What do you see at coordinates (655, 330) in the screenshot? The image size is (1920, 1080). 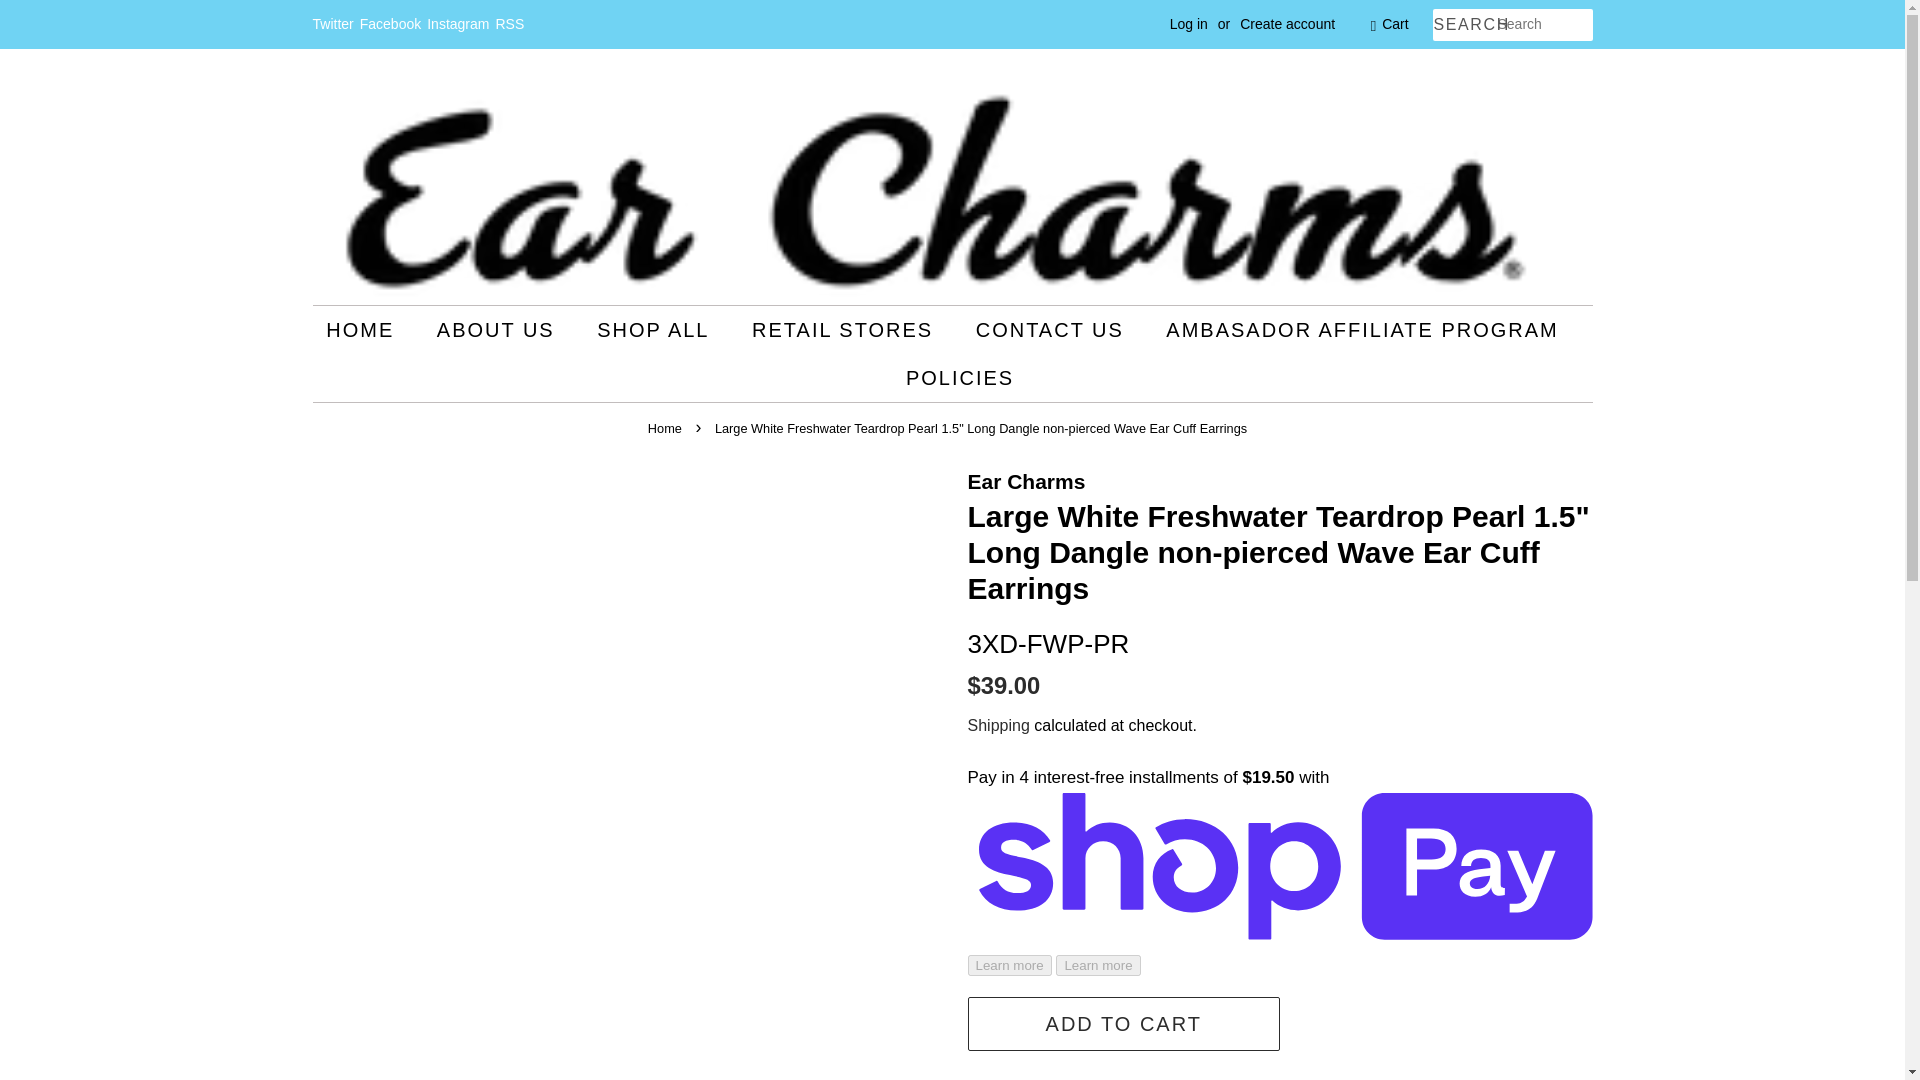 I see `SHOP ALL` at bounding box center [655, 330].